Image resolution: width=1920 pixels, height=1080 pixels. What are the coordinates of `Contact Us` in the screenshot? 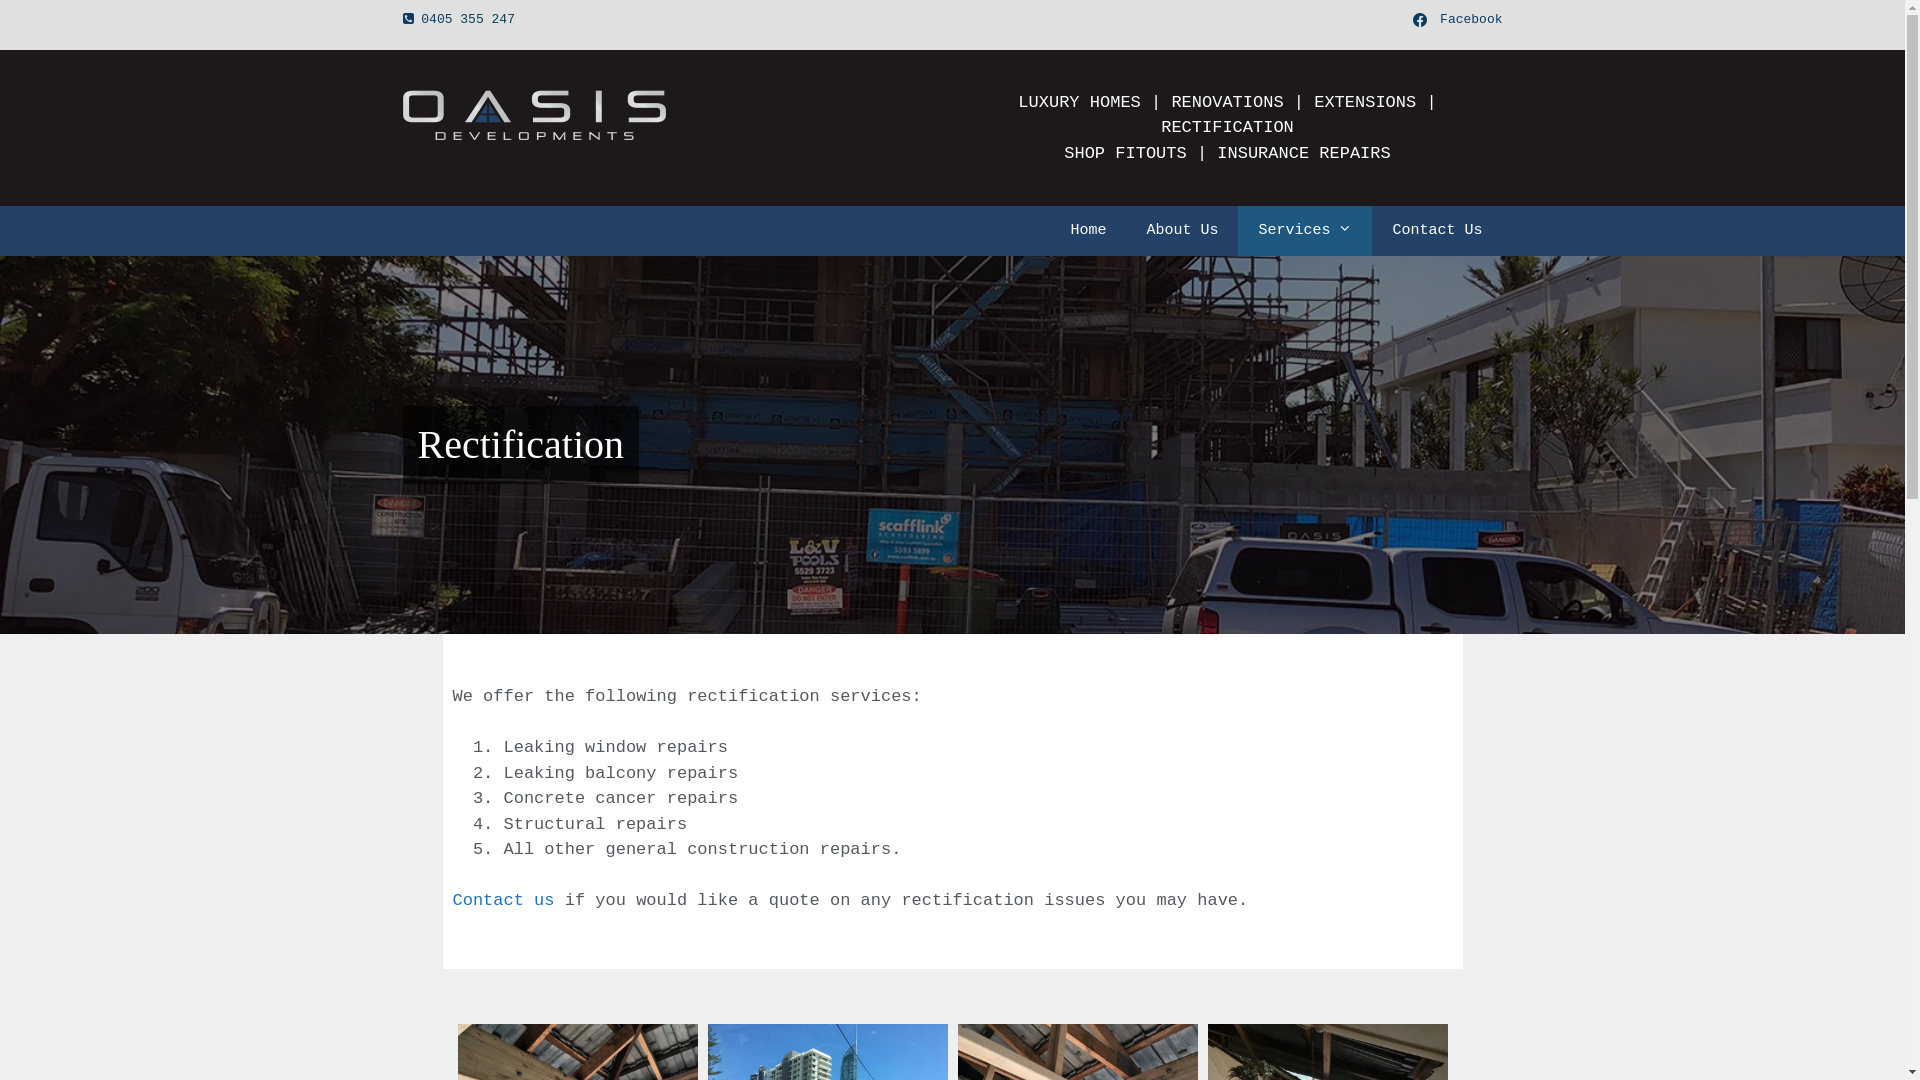 It's located at (1437, 231).